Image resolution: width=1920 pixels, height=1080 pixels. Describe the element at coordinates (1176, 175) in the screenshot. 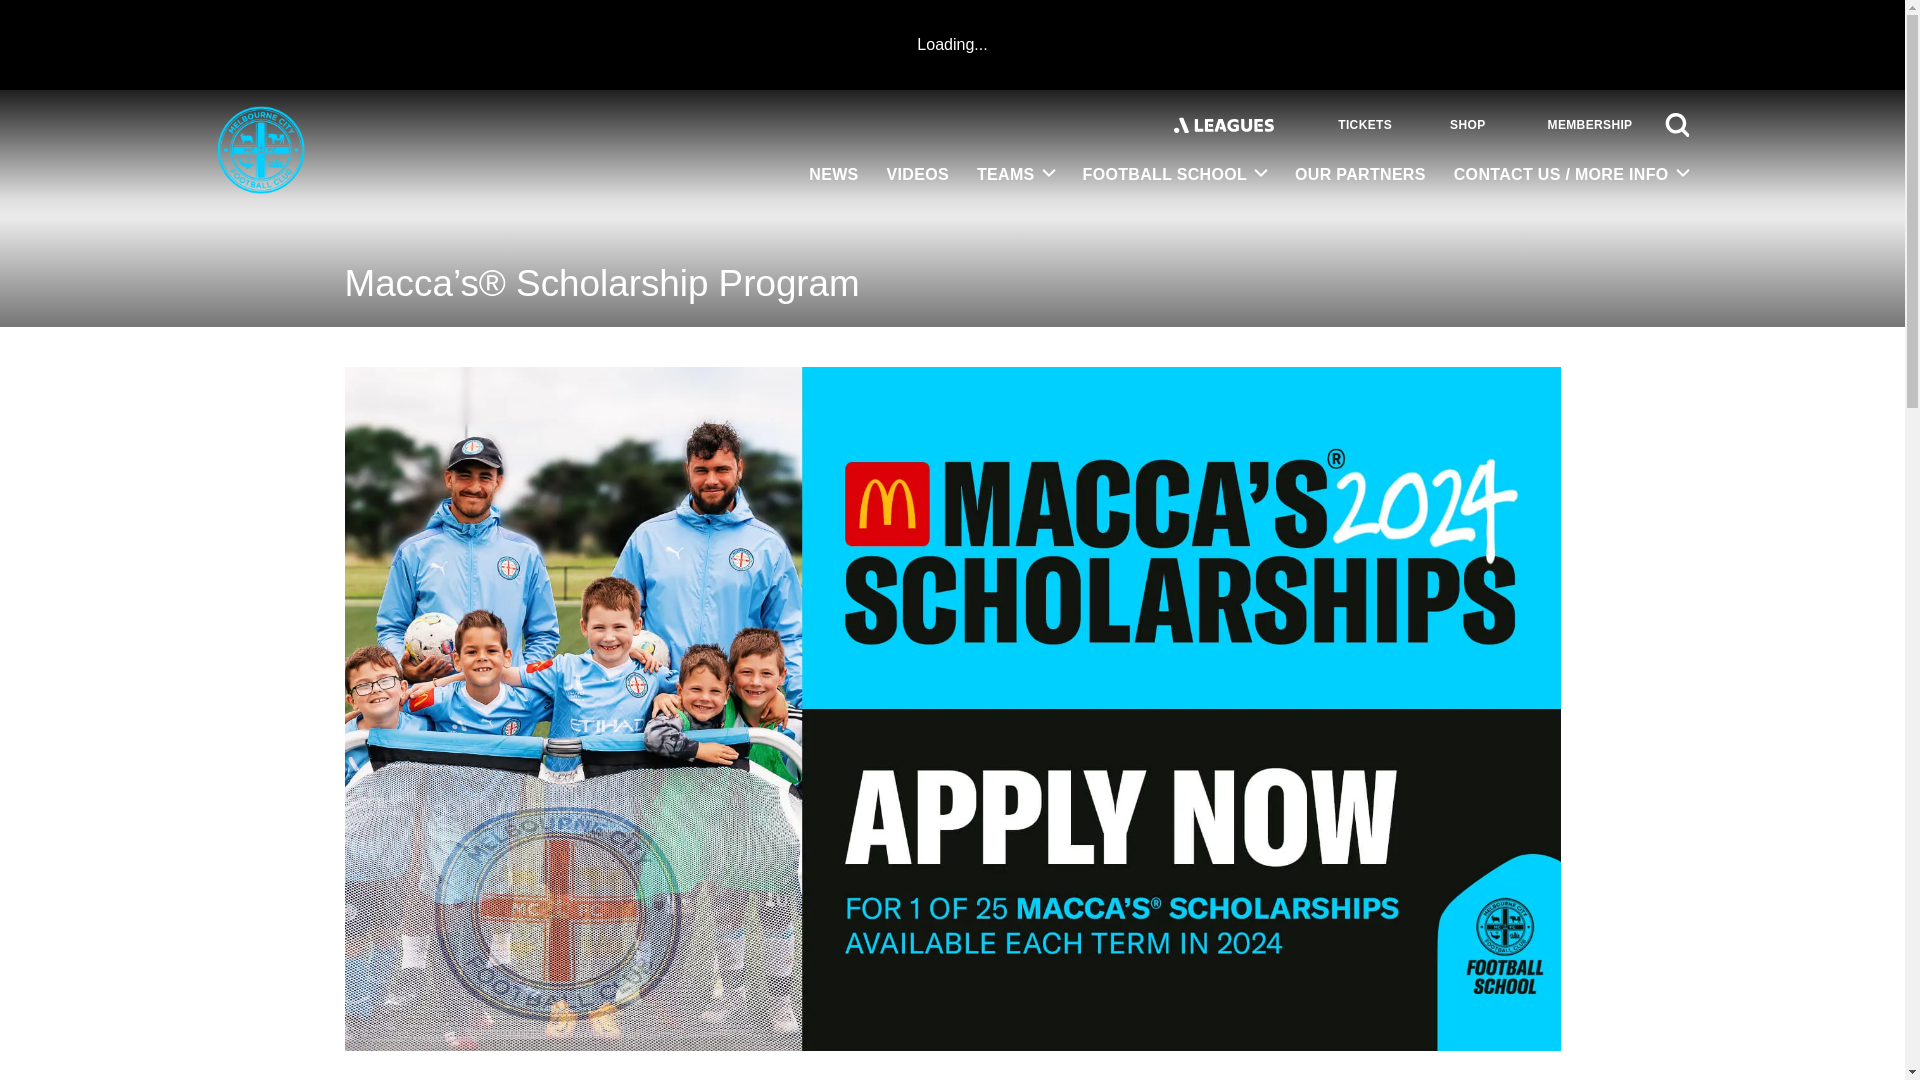

I see `FOOTBALL SCHOOL` at that location.